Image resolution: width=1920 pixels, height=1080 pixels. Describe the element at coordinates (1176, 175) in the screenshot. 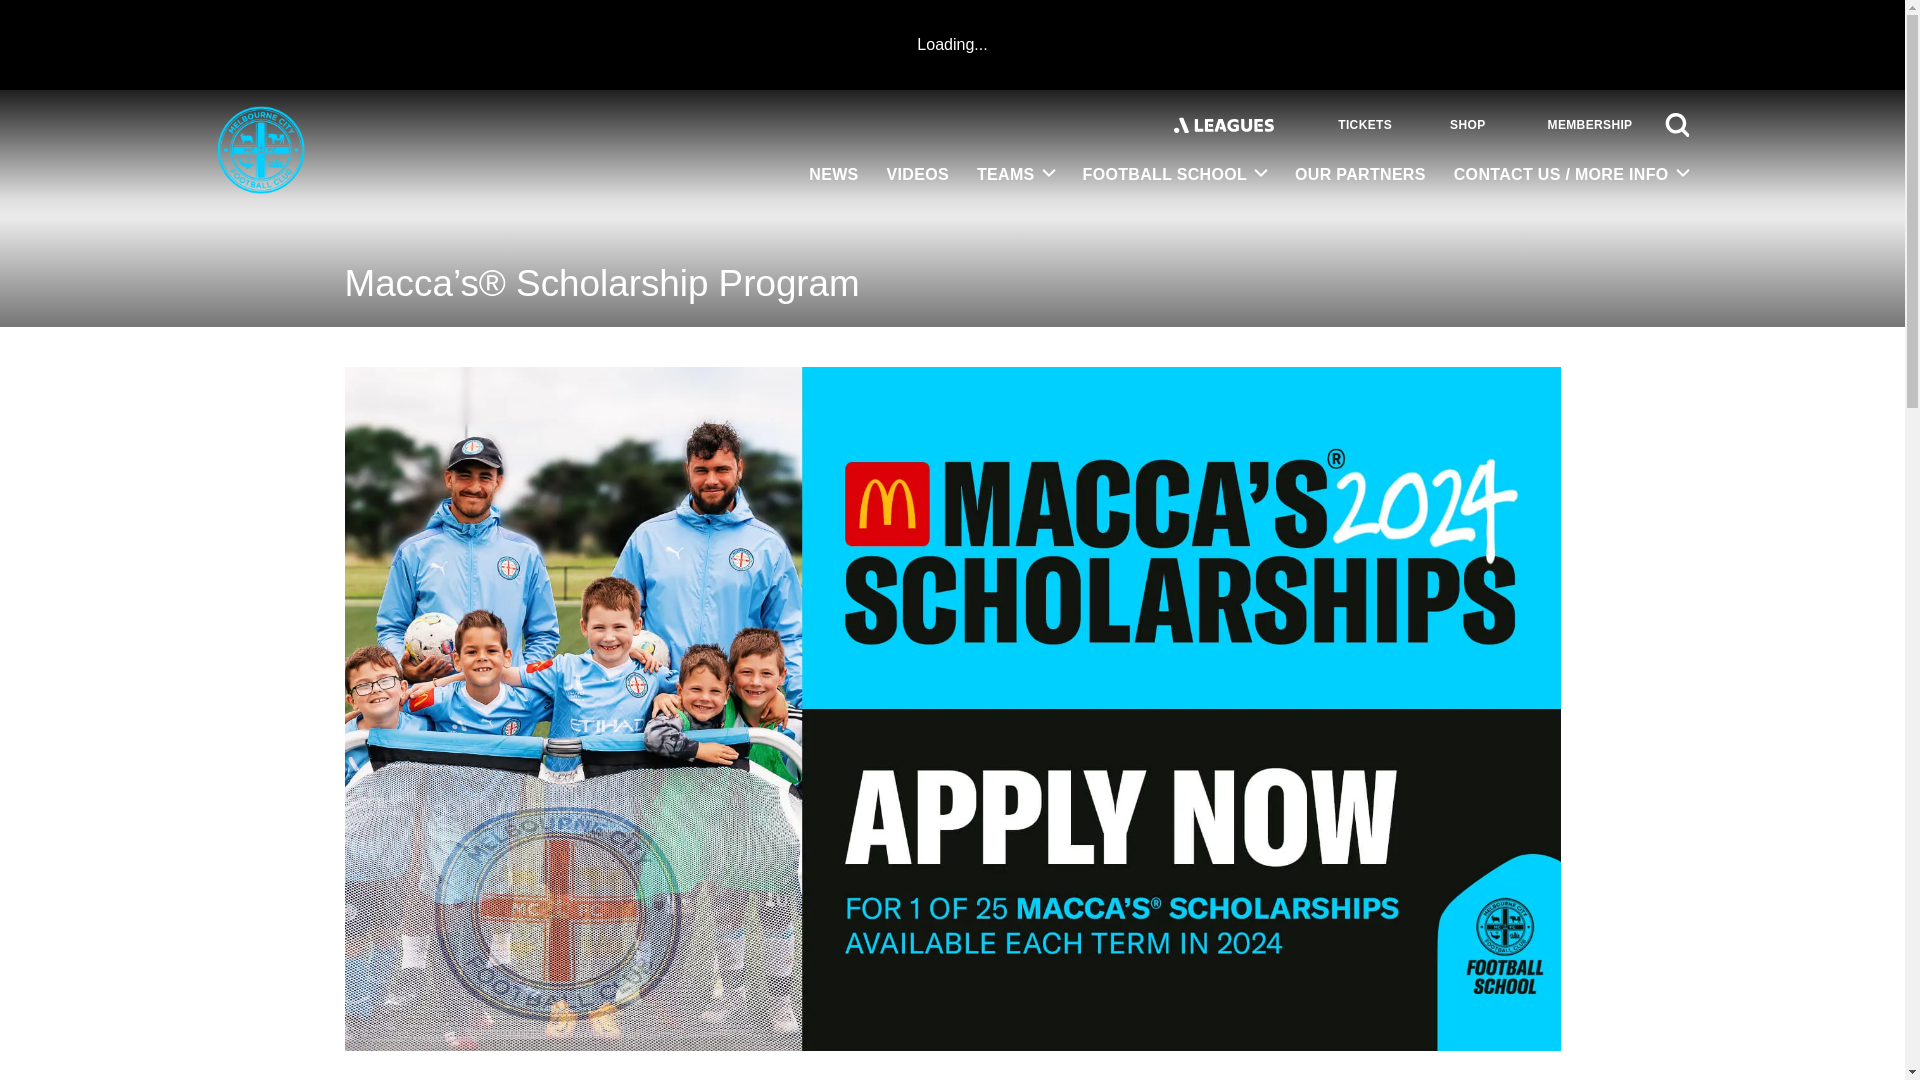

I see `FOOTBALL SCHOOL` at that location.